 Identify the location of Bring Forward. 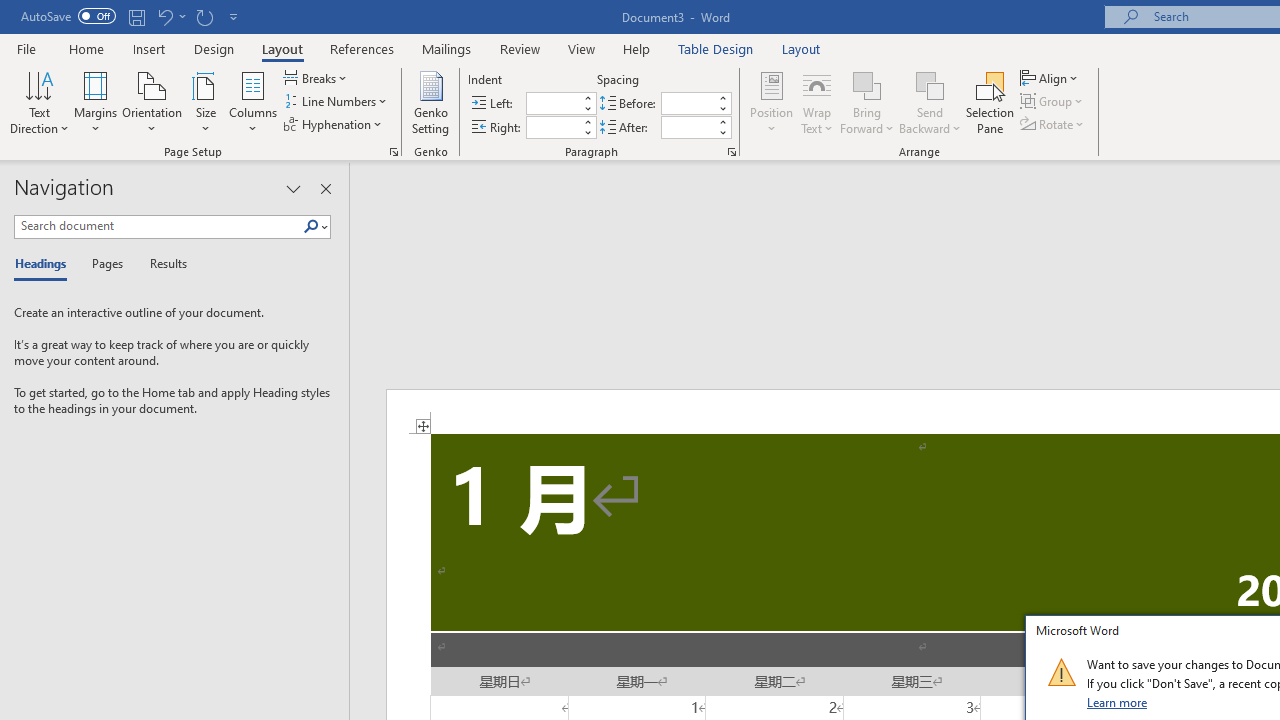
(868, 84).